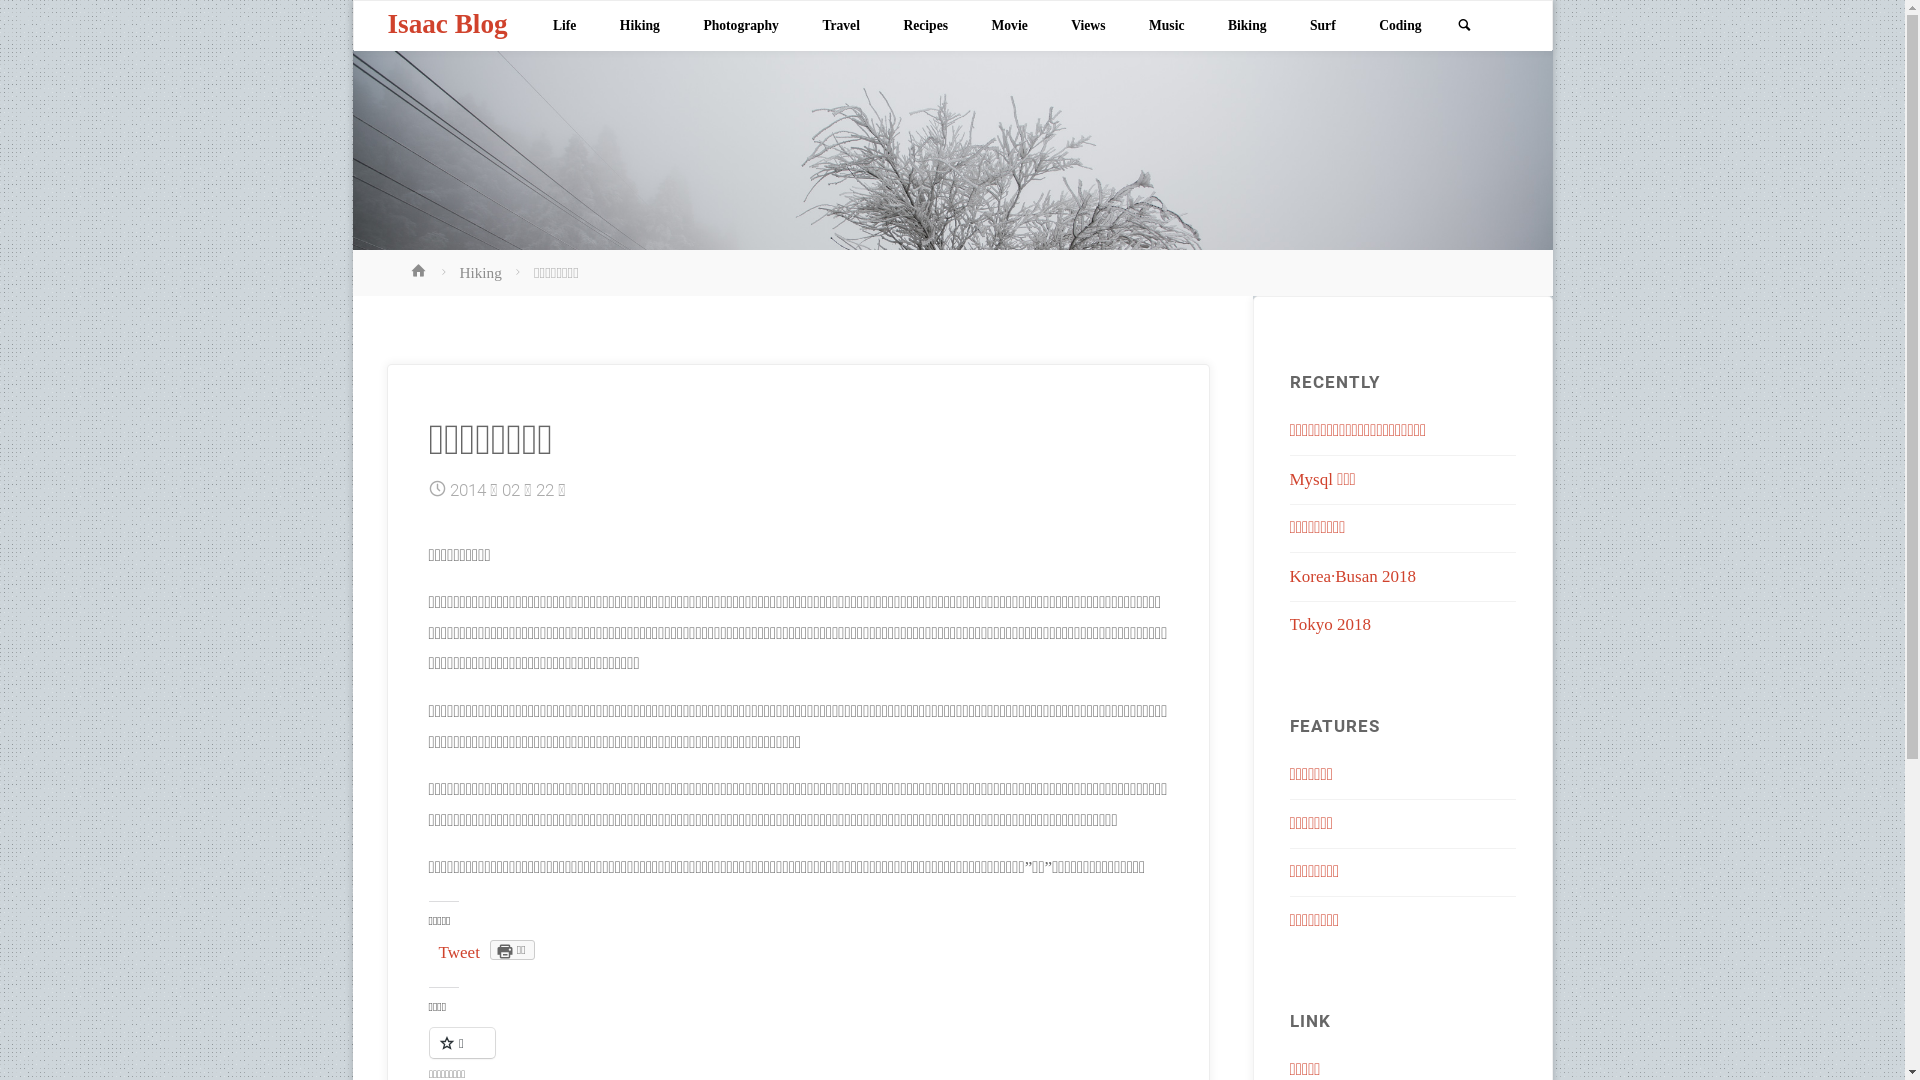 The image size is (1920, 1080). What do you see at coordinates (1166, 26) in the screenshot?
I see `Music` at bounding box center [1166, 26].